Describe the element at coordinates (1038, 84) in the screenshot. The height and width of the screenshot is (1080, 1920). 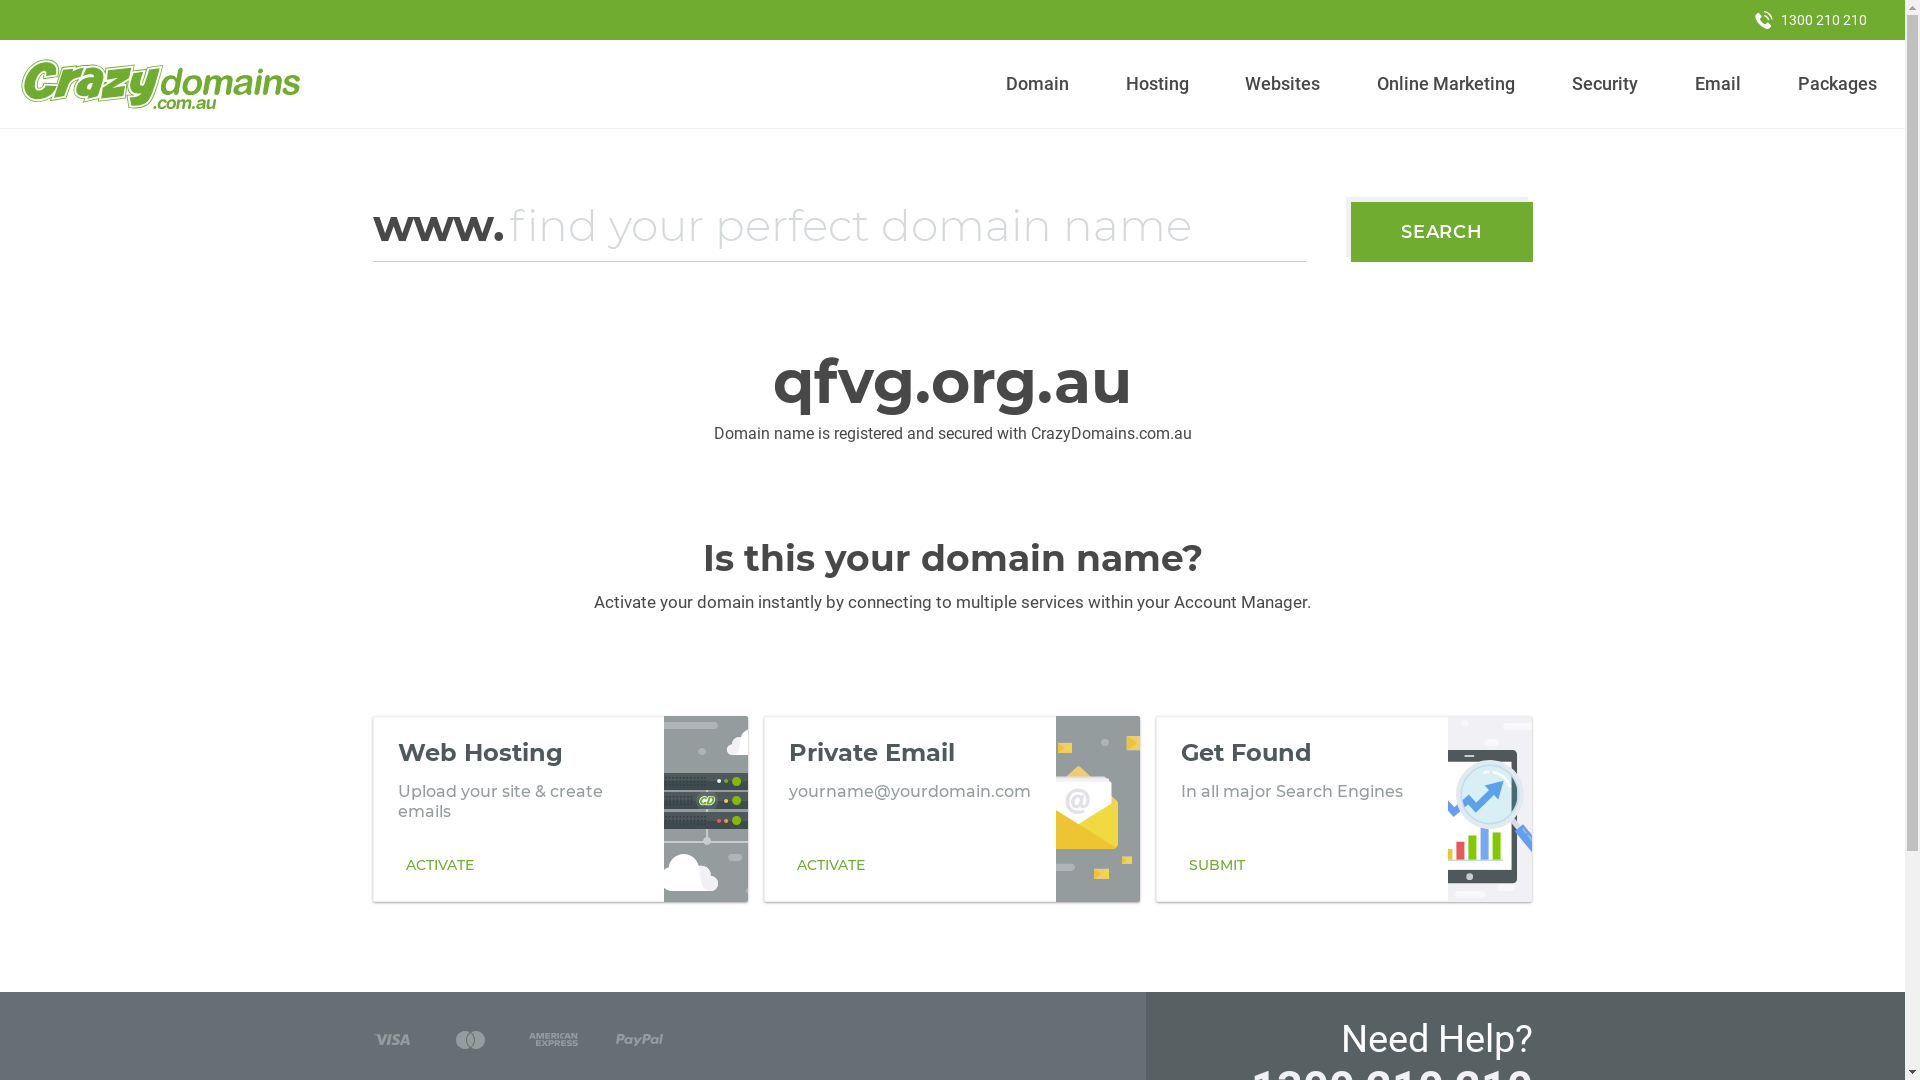
I see `Domain` at that location.